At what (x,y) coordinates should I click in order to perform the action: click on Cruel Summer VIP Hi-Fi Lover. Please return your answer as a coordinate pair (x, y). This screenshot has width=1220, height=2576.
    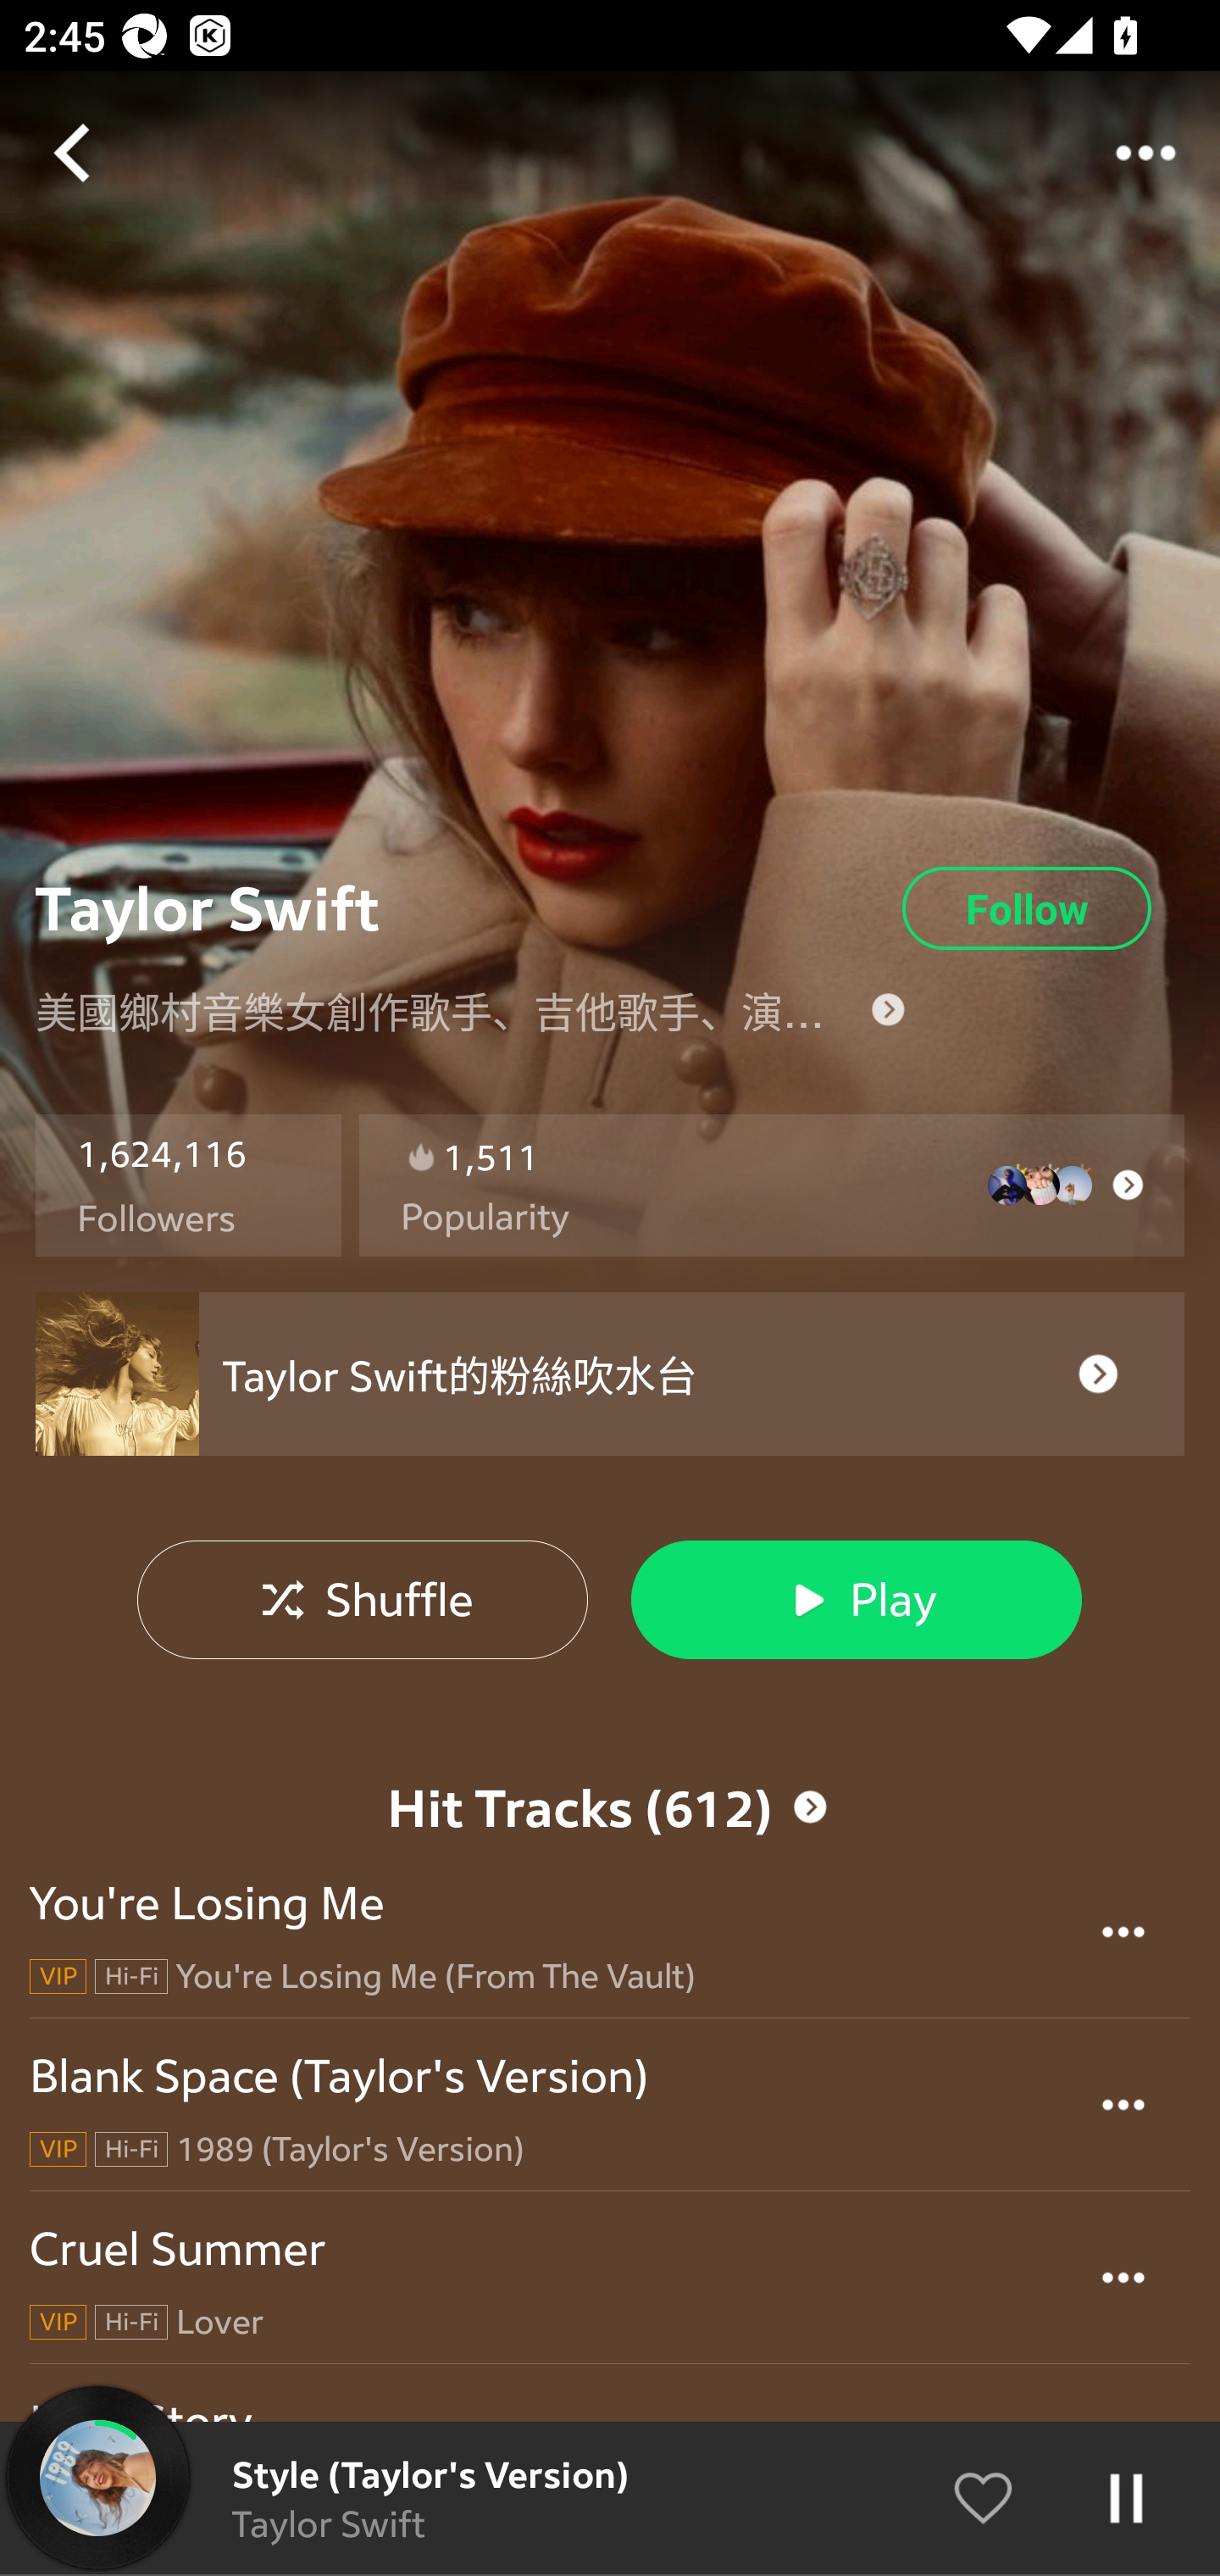
    Looking at the image, I should click on (610, 2278).